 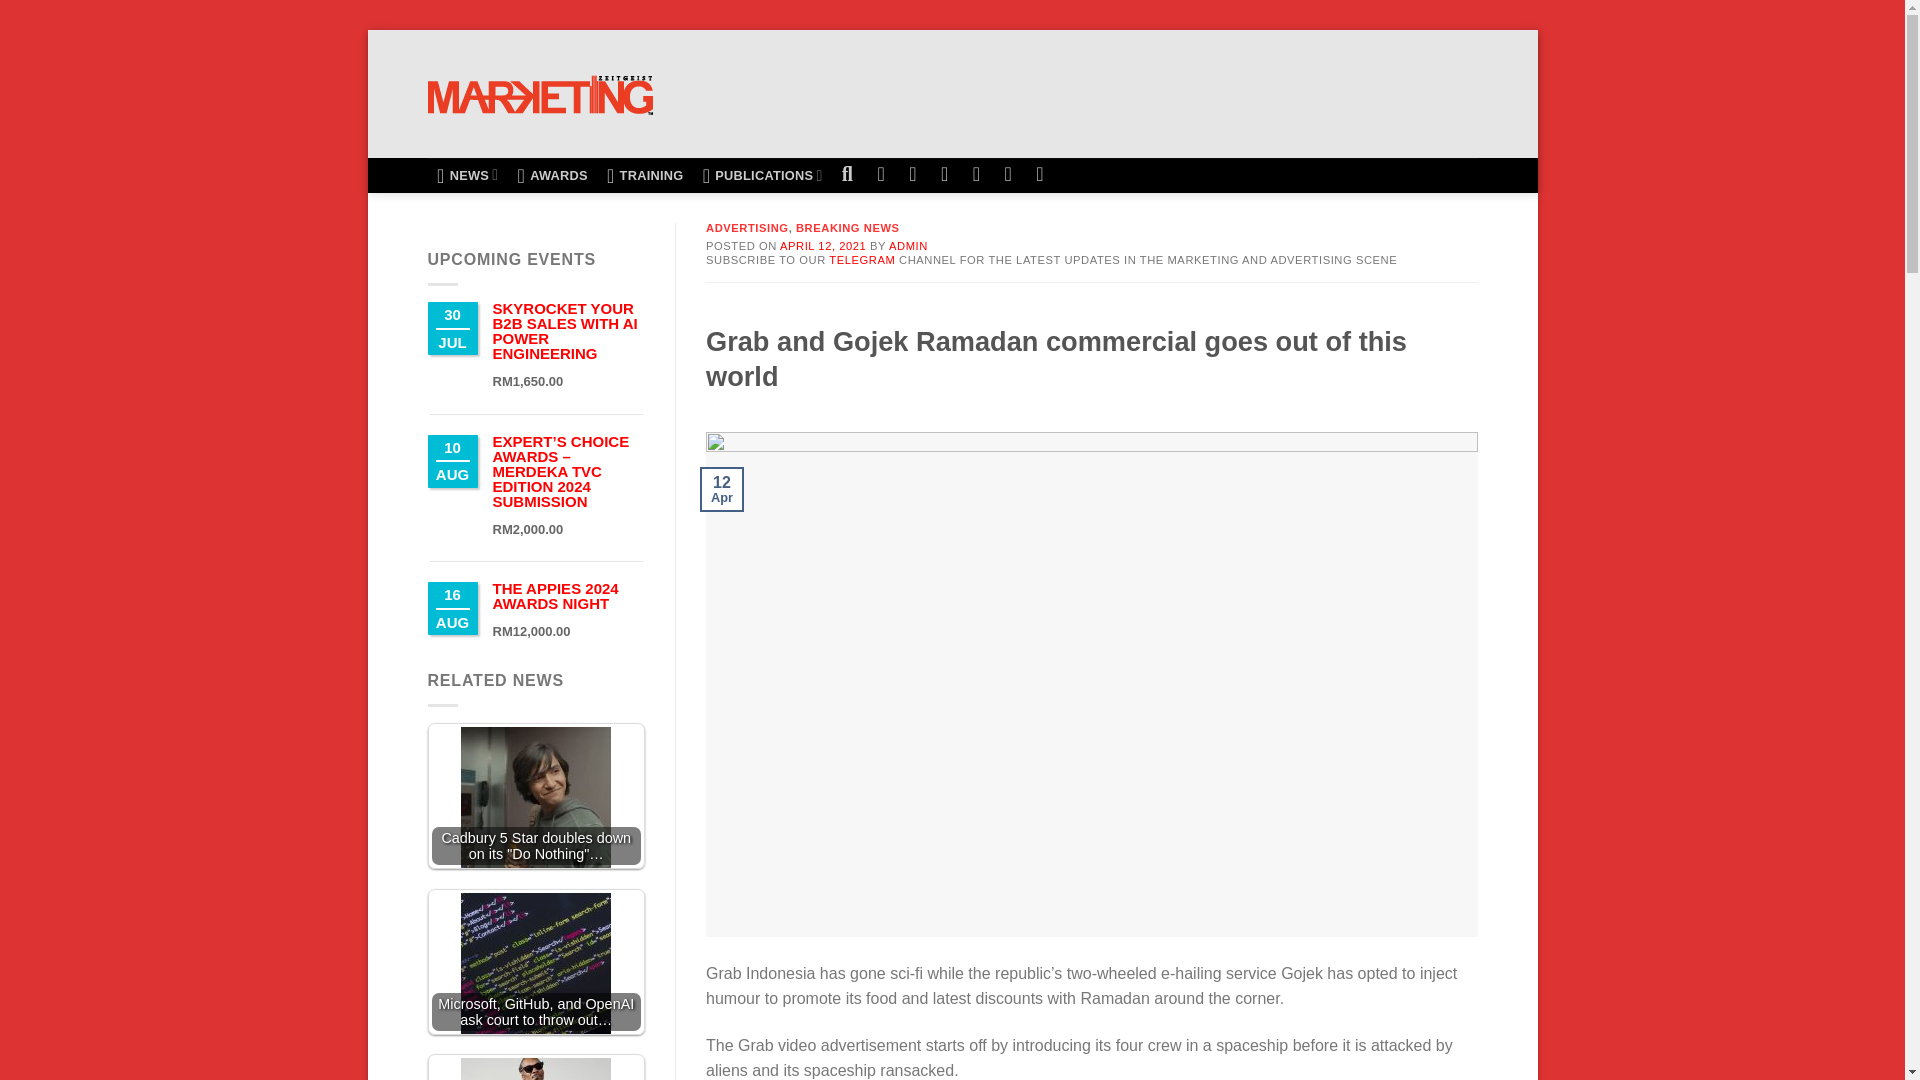 What do you see at coordinates (552, 176) in the screenshot?
I see `AWARDS` at bounding box center [552, 176].